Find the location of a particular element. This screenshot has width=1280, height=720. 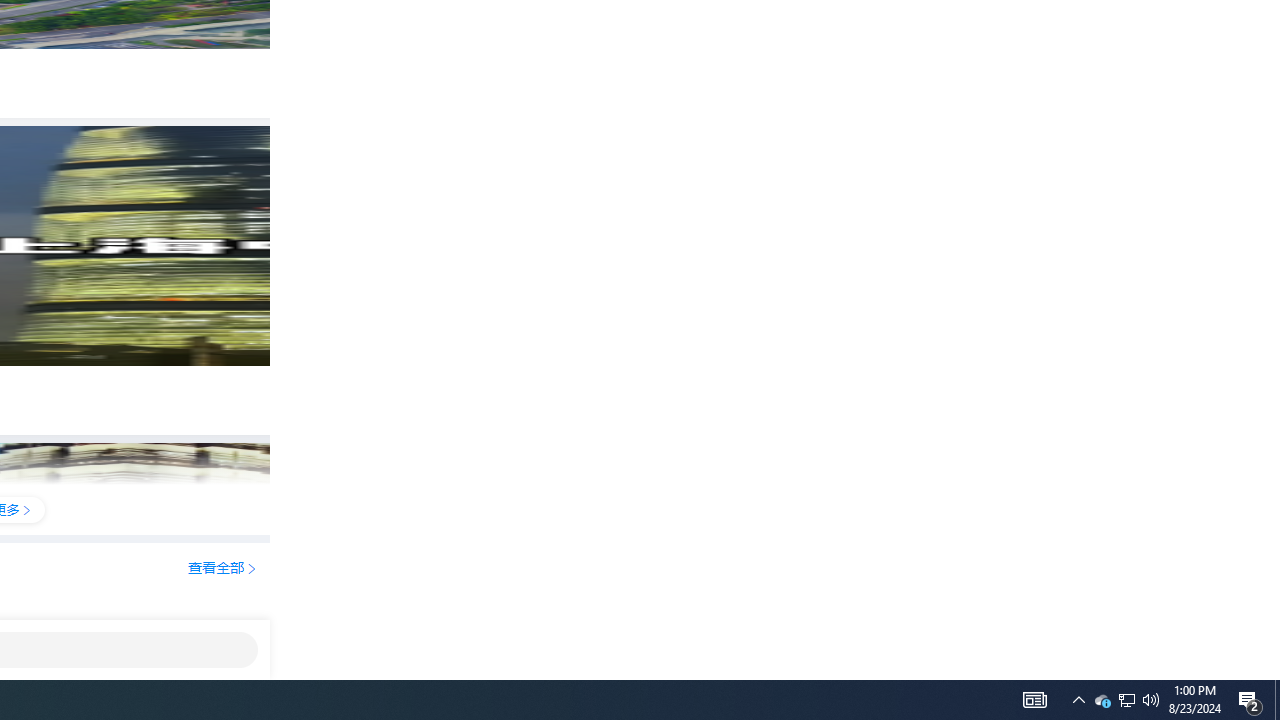

Q2790: 100% is located at coordinates (1151, 700).